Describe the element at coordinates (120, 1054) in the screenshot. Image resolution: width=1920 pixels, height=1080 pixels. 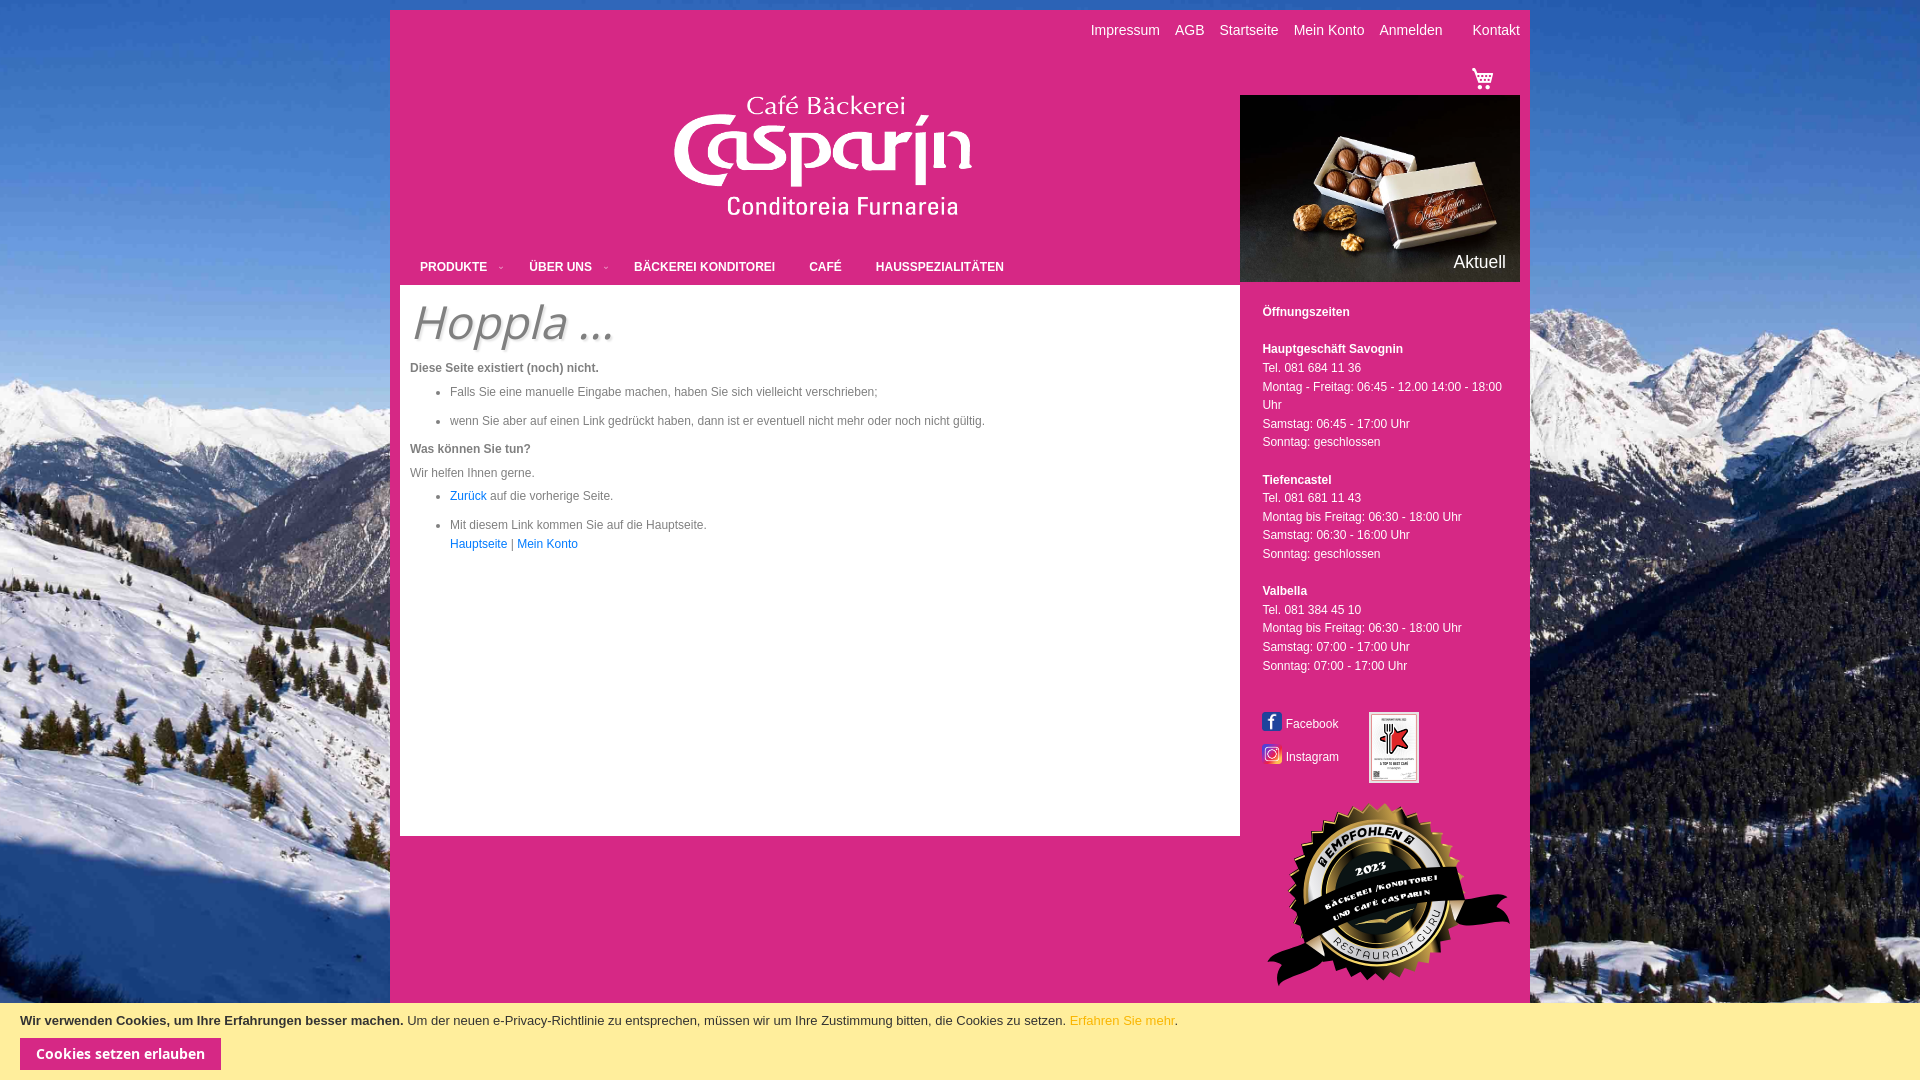
I see `Cookies setzen erlauben` at that location.